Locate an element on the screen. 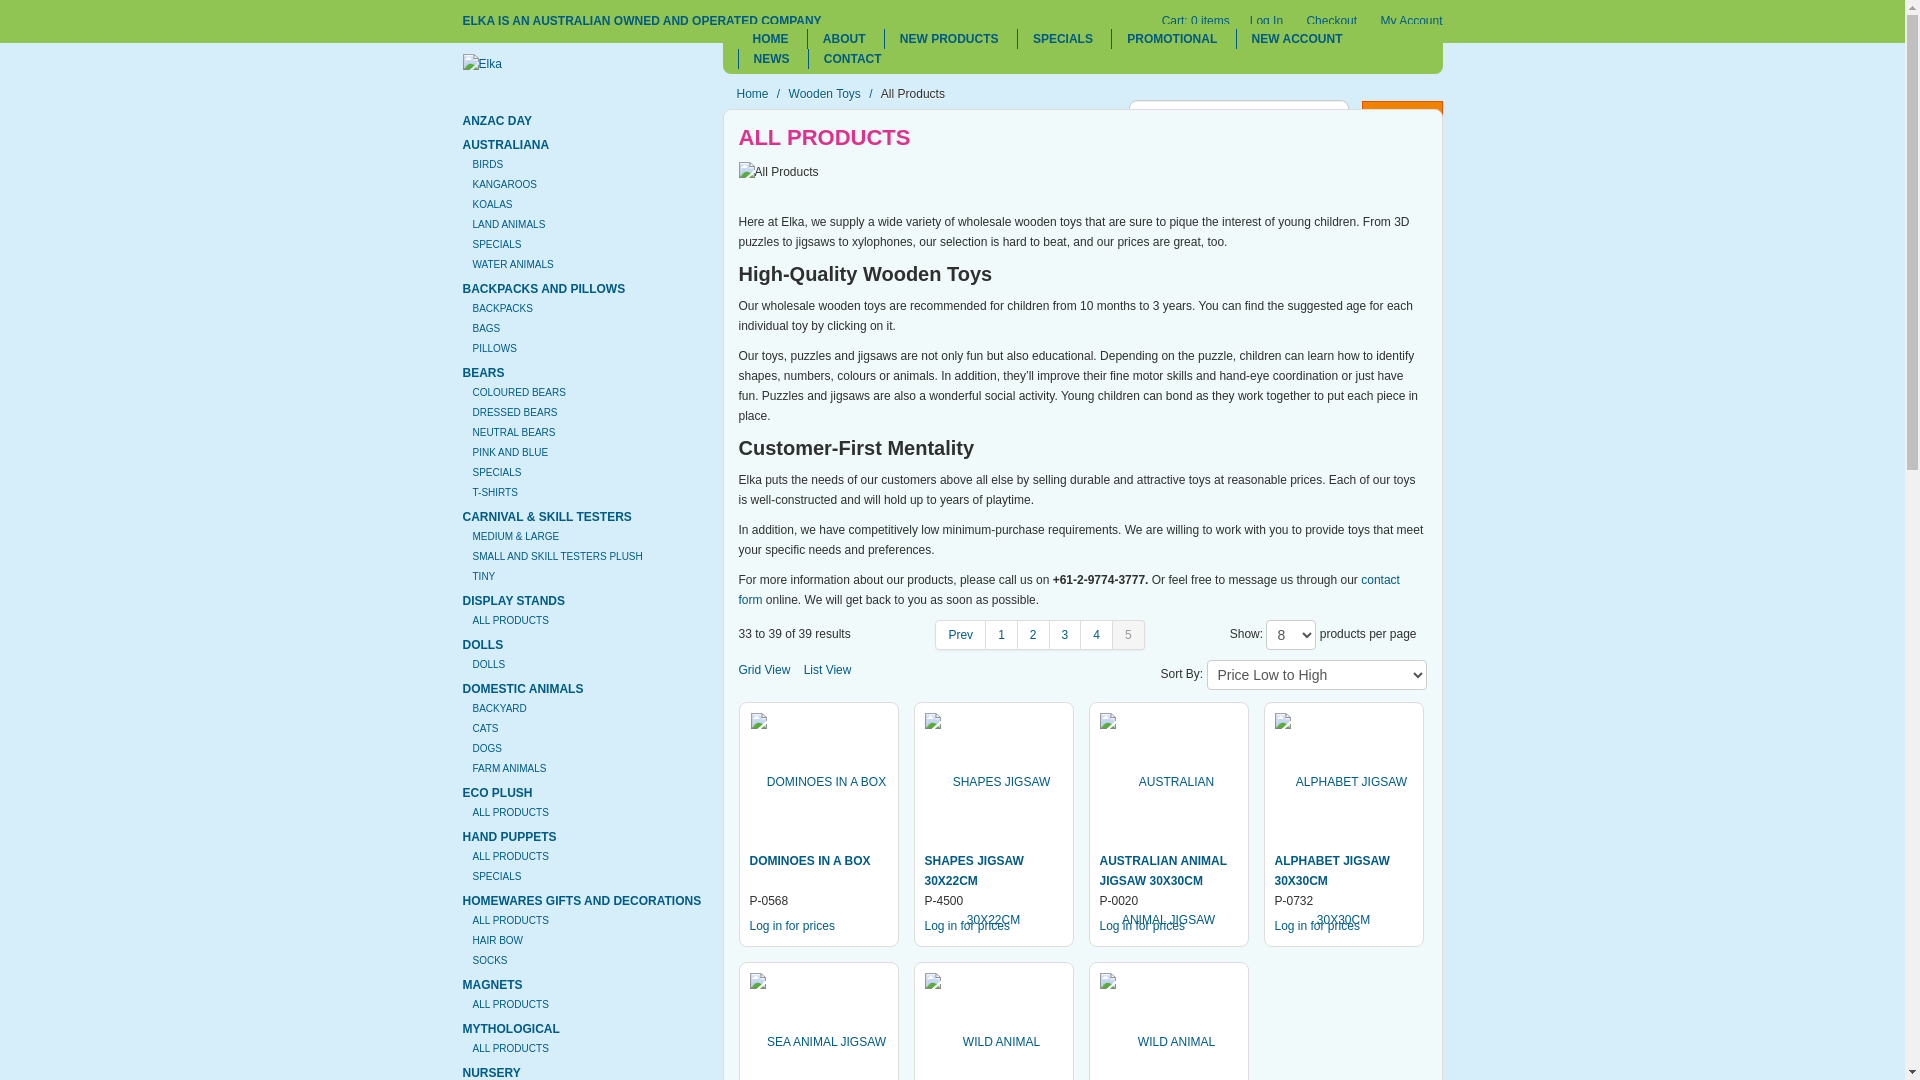 This screenshot has height=1080, width=1920. ALPHABET JIGSAW 30X30CM is located at coordinates (1332, 871).